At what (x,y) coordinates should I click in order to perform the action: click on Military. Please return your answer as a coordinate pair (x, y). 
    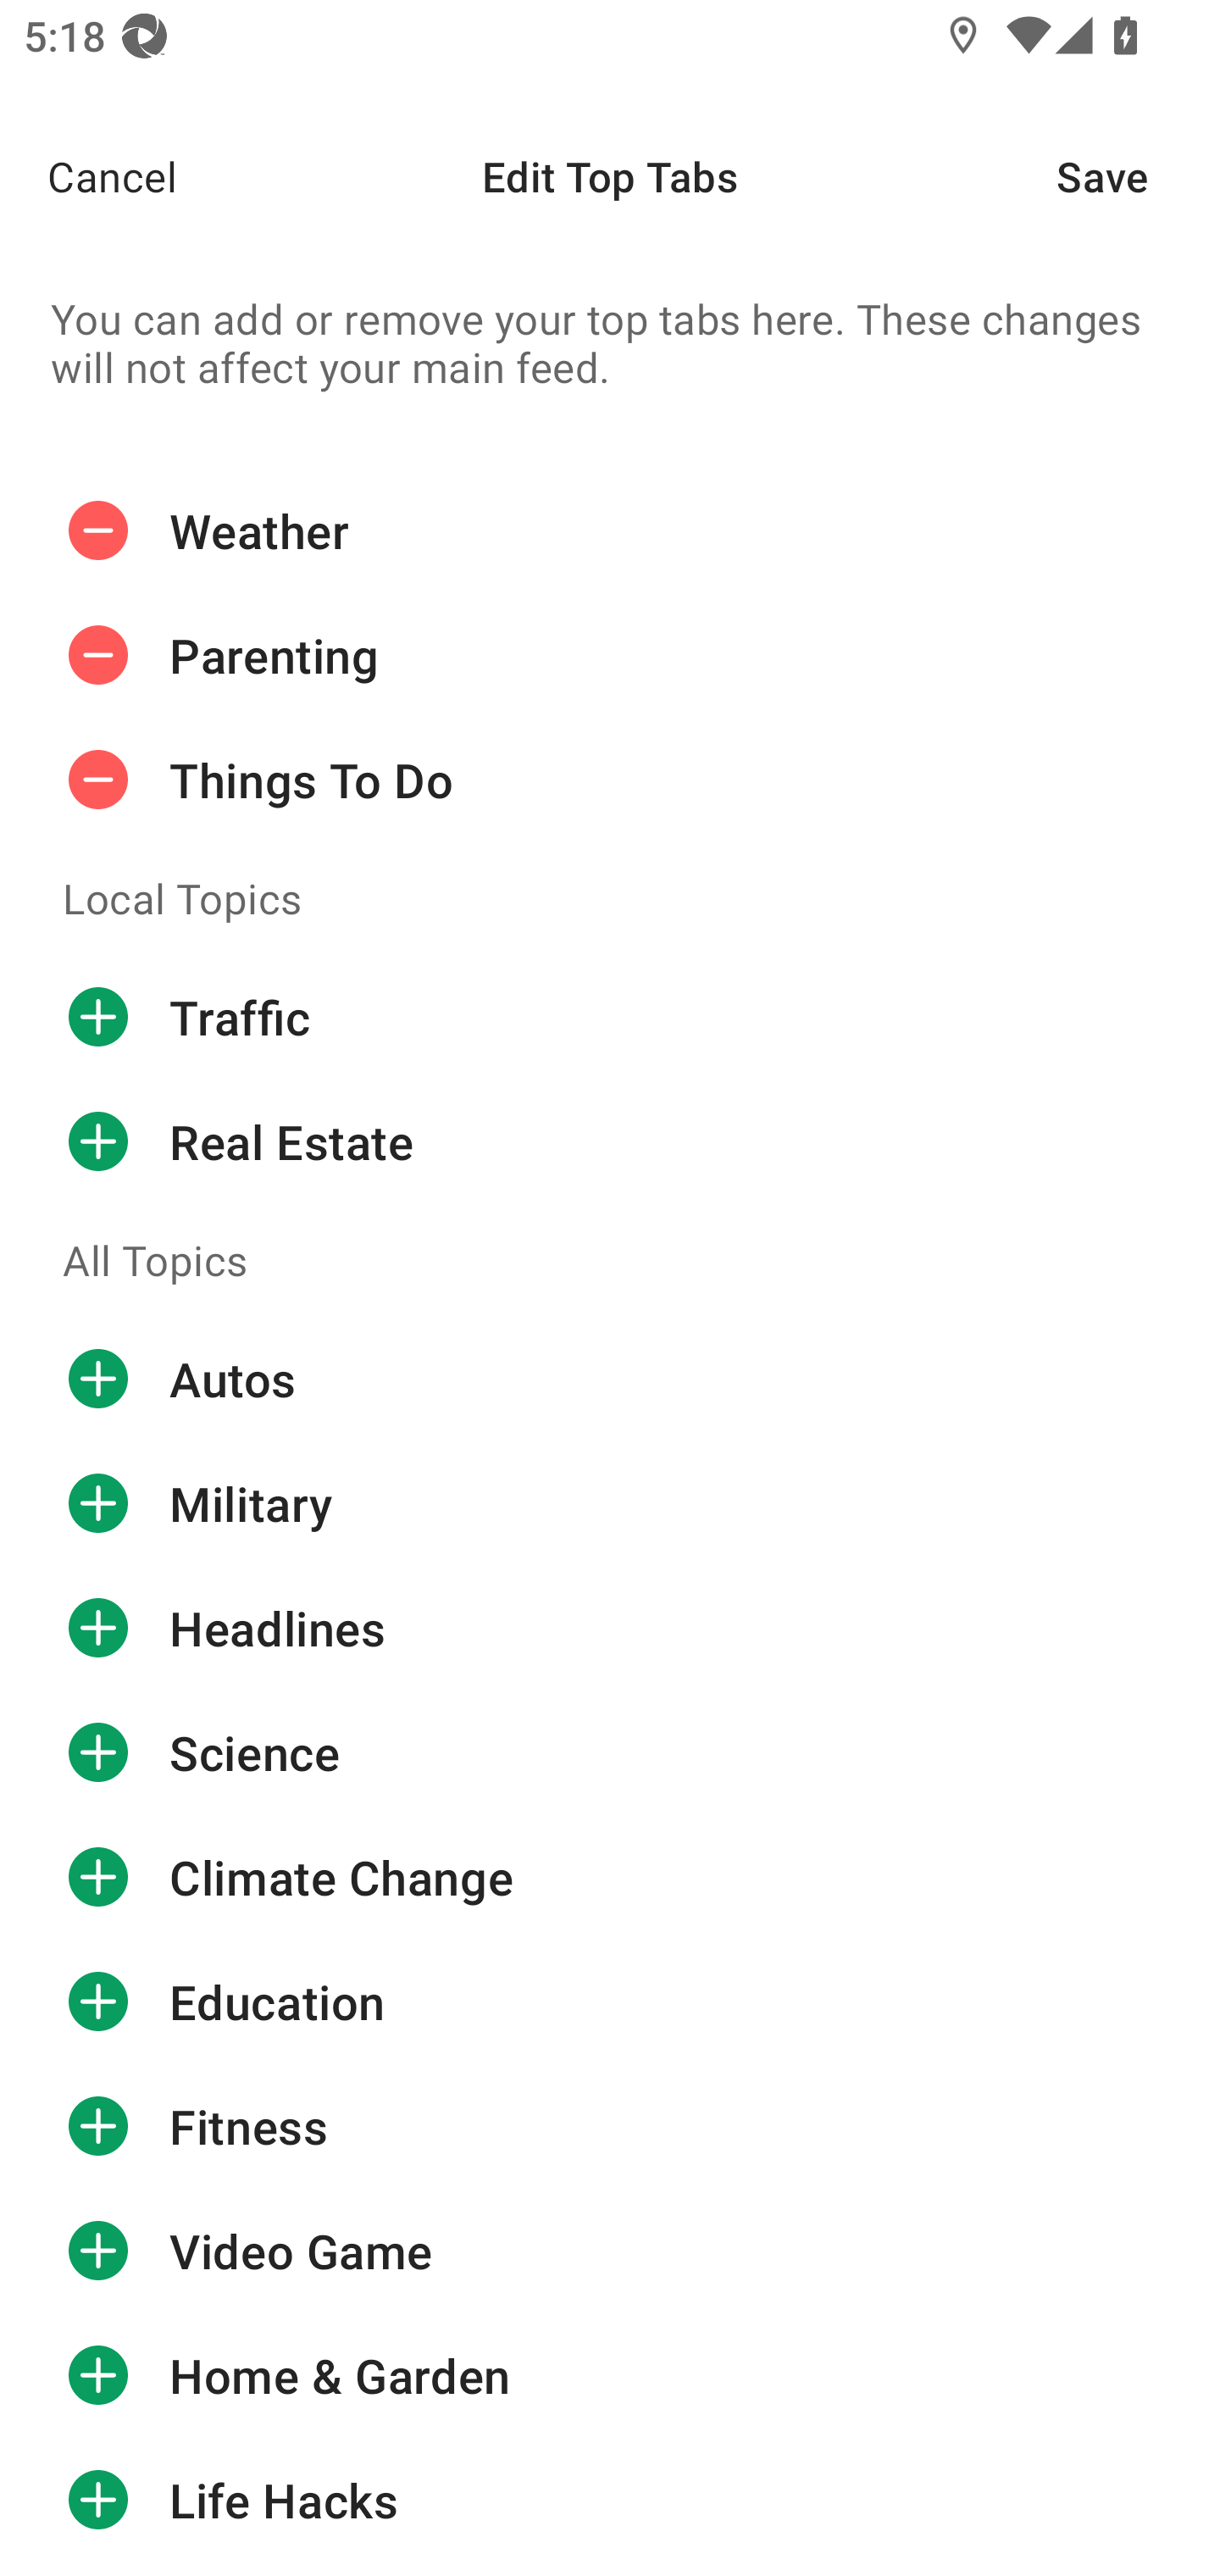
    Looking at the image, I should click on (610, 1504).